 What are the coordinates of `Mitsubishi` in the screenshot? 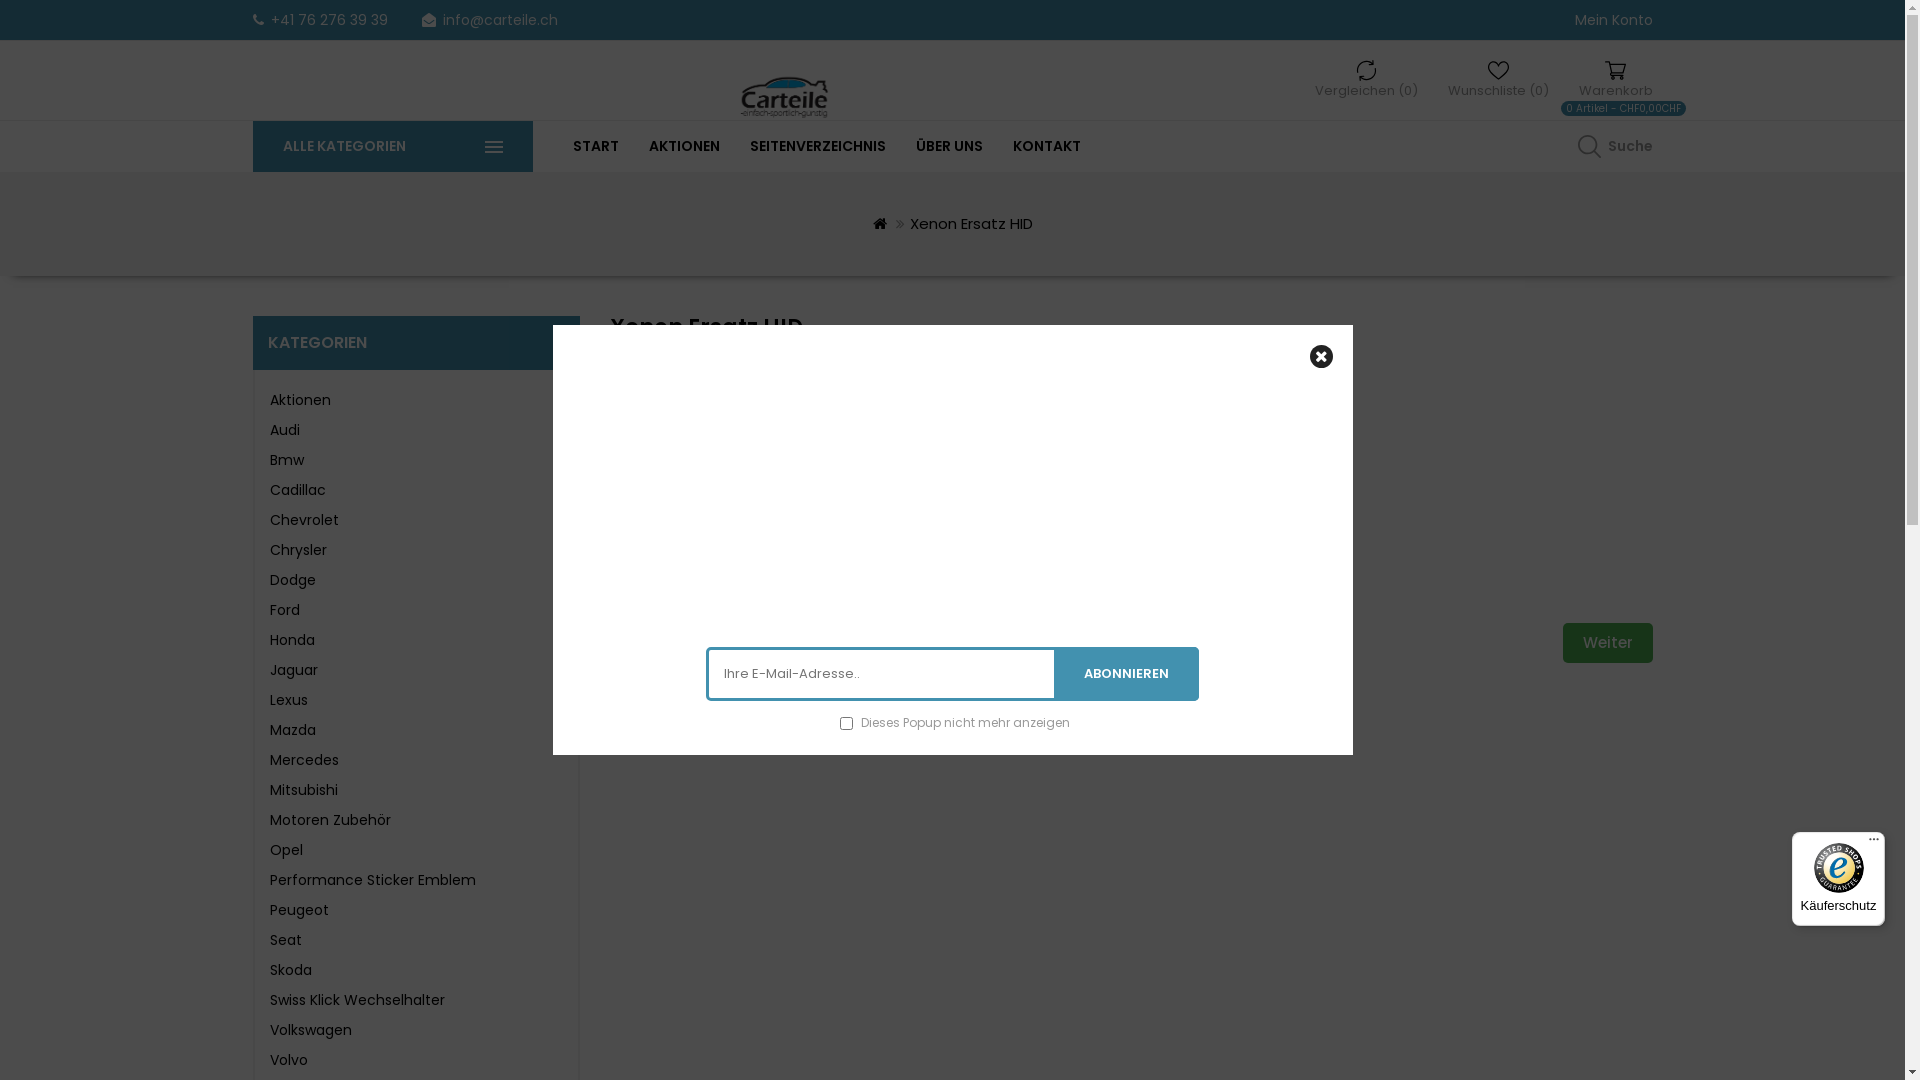 It's located at (304, 790).